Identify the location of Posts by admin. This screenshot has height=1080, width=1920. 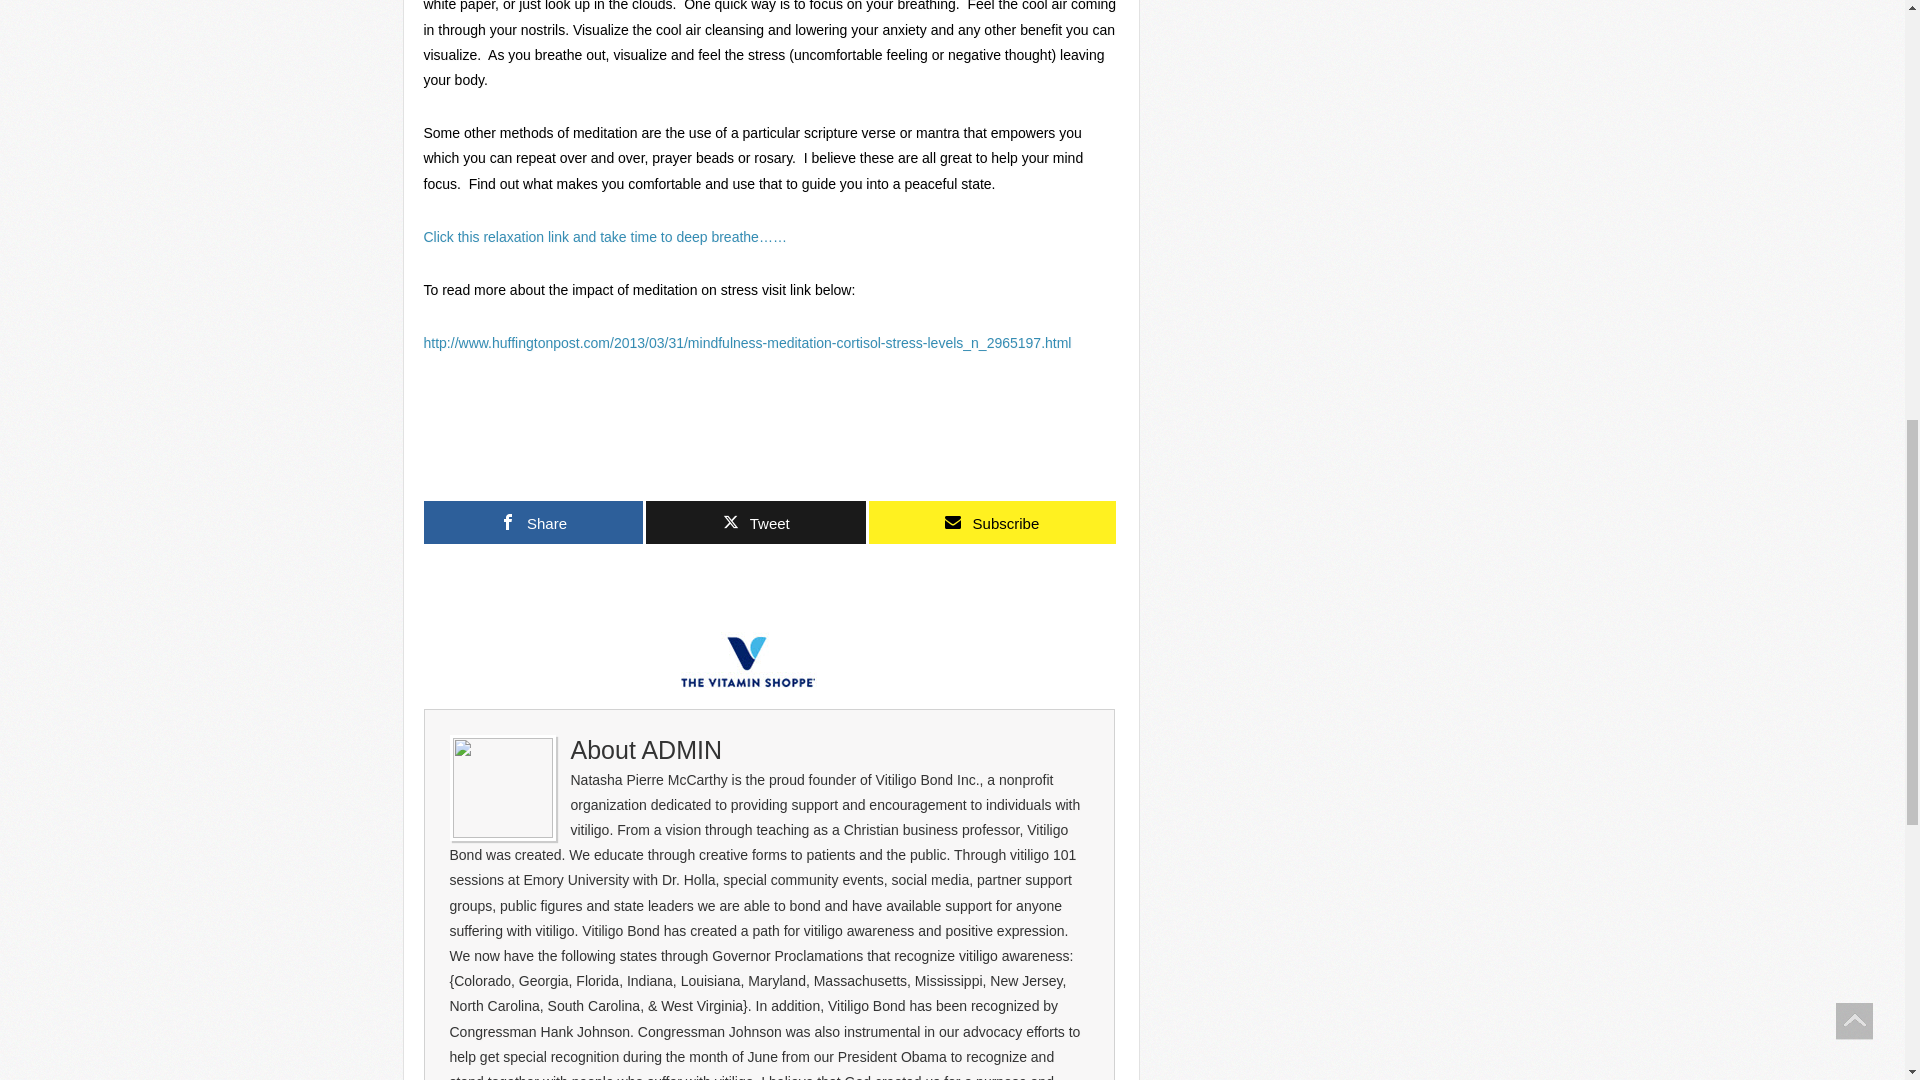
(681, 749).